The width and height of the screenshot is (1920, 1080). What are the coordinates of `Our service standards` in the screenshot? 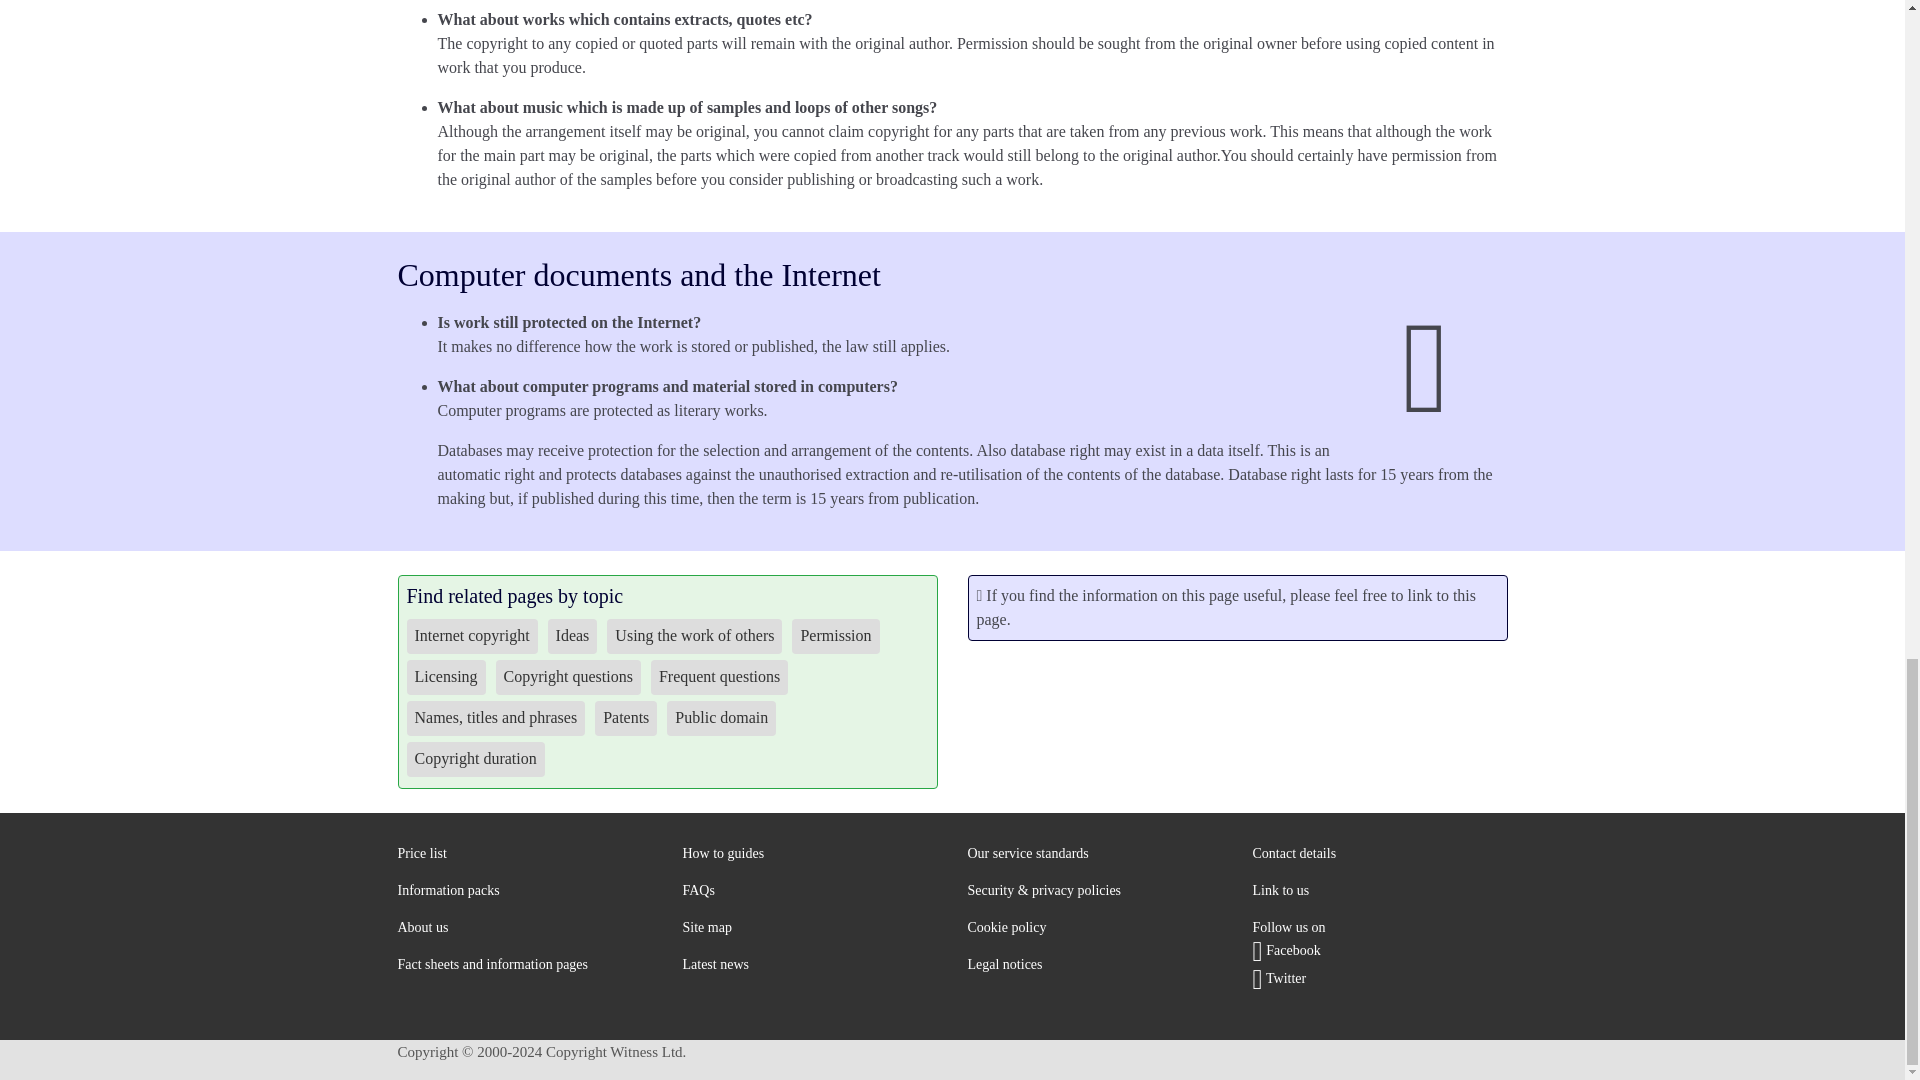 It's located at (1028, 852).